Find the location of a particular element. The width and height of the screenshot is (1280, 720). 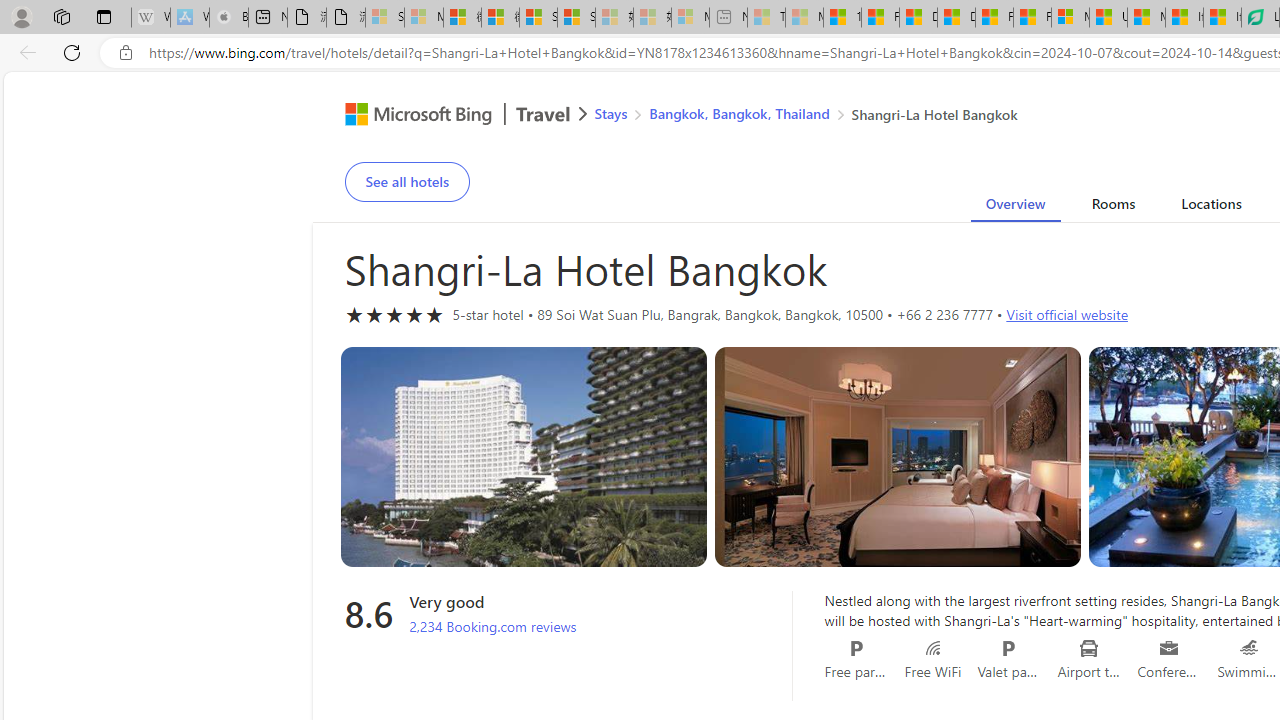

Top Stories - MSN - Sleeping is located at coordinates (766, 18).